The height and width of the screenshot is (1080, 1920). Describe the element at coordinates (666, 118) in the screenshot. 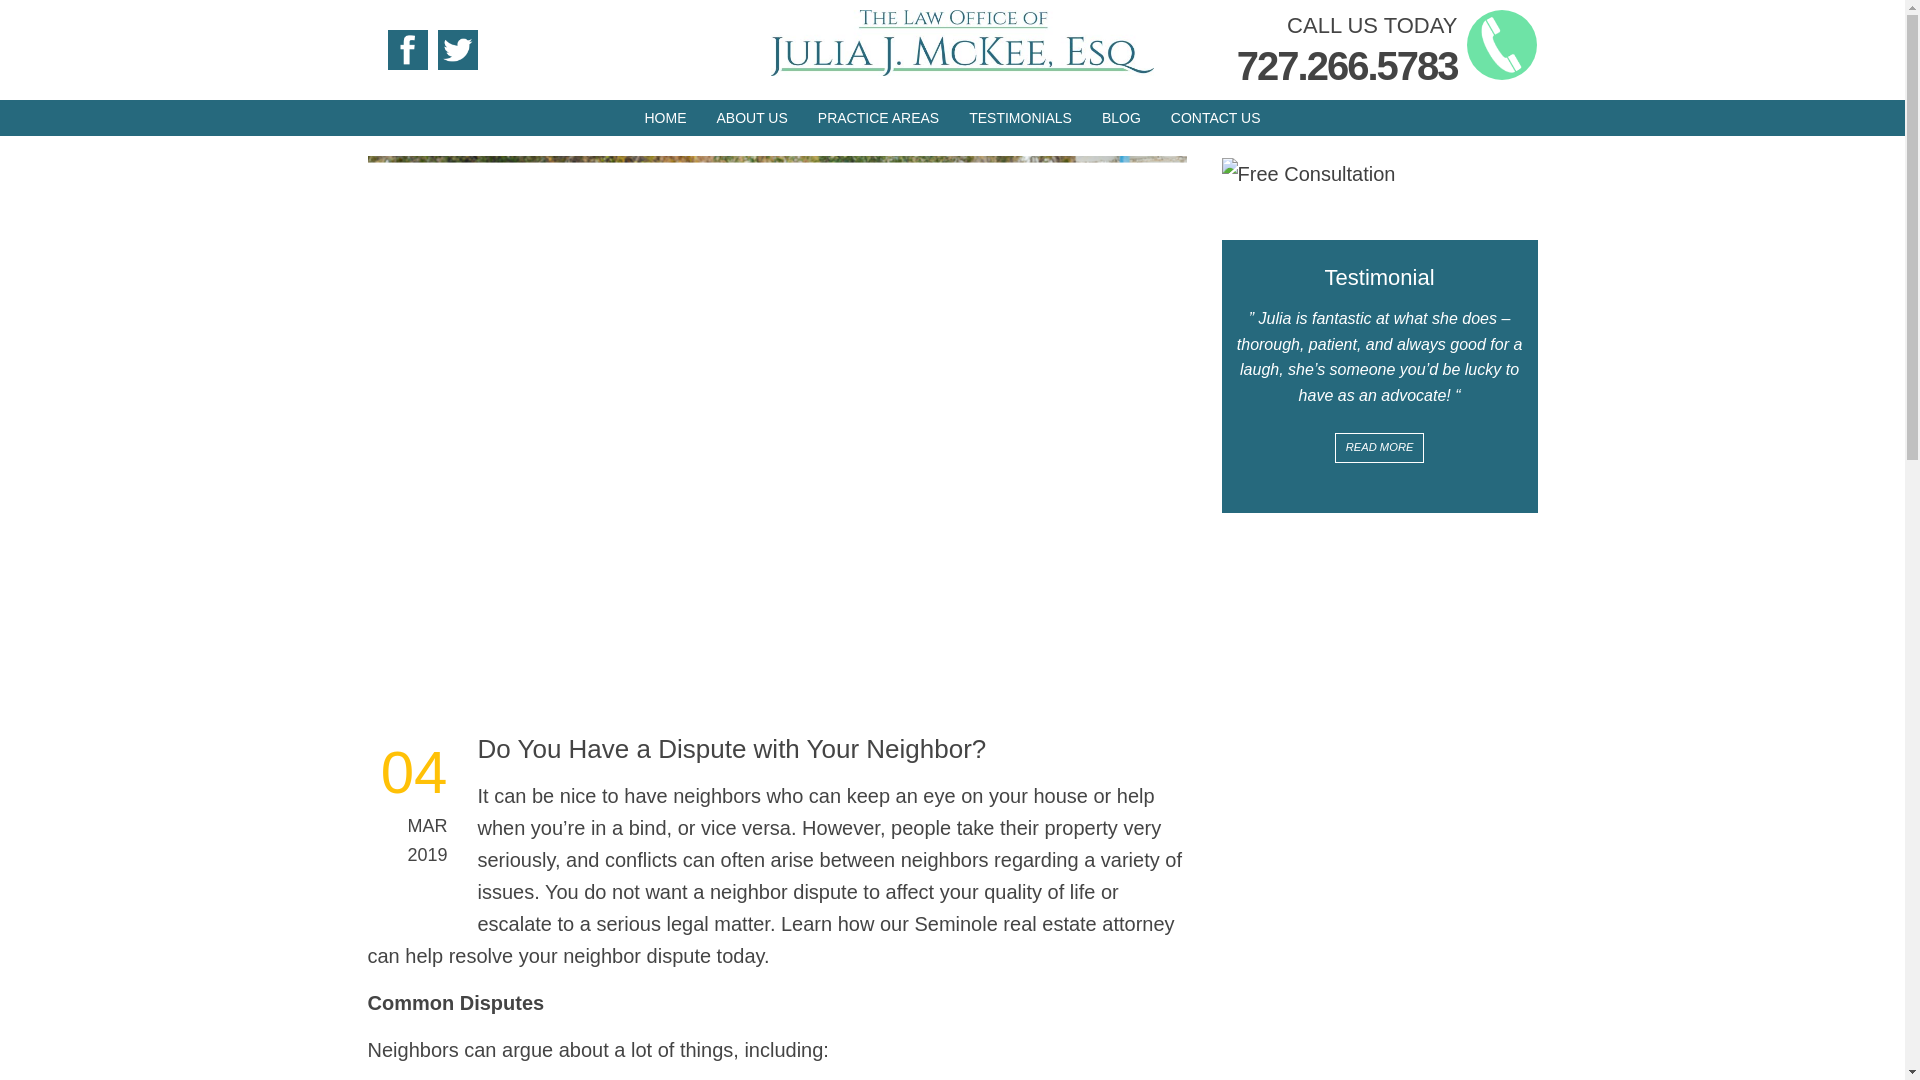

I see `HOME` at that location.